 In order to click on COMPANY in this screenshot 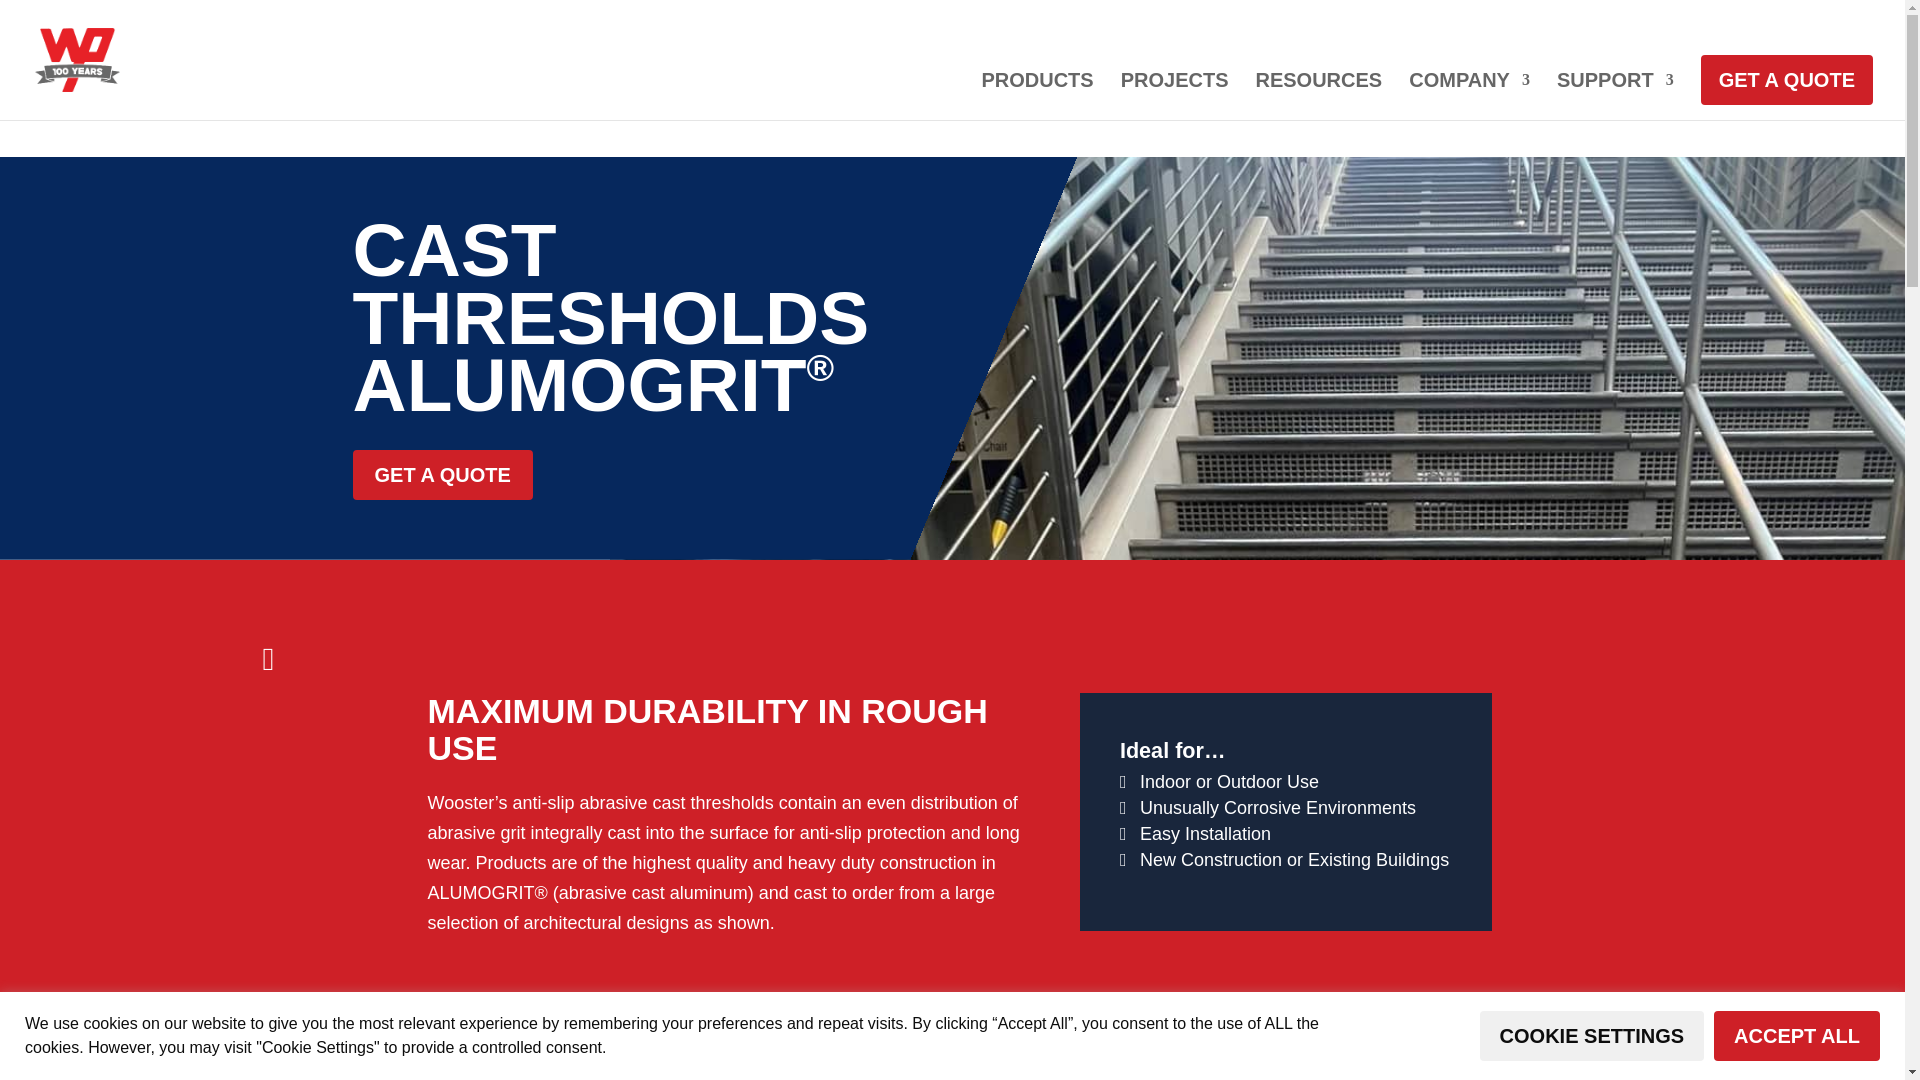, I will do `click(1470, 96)`.